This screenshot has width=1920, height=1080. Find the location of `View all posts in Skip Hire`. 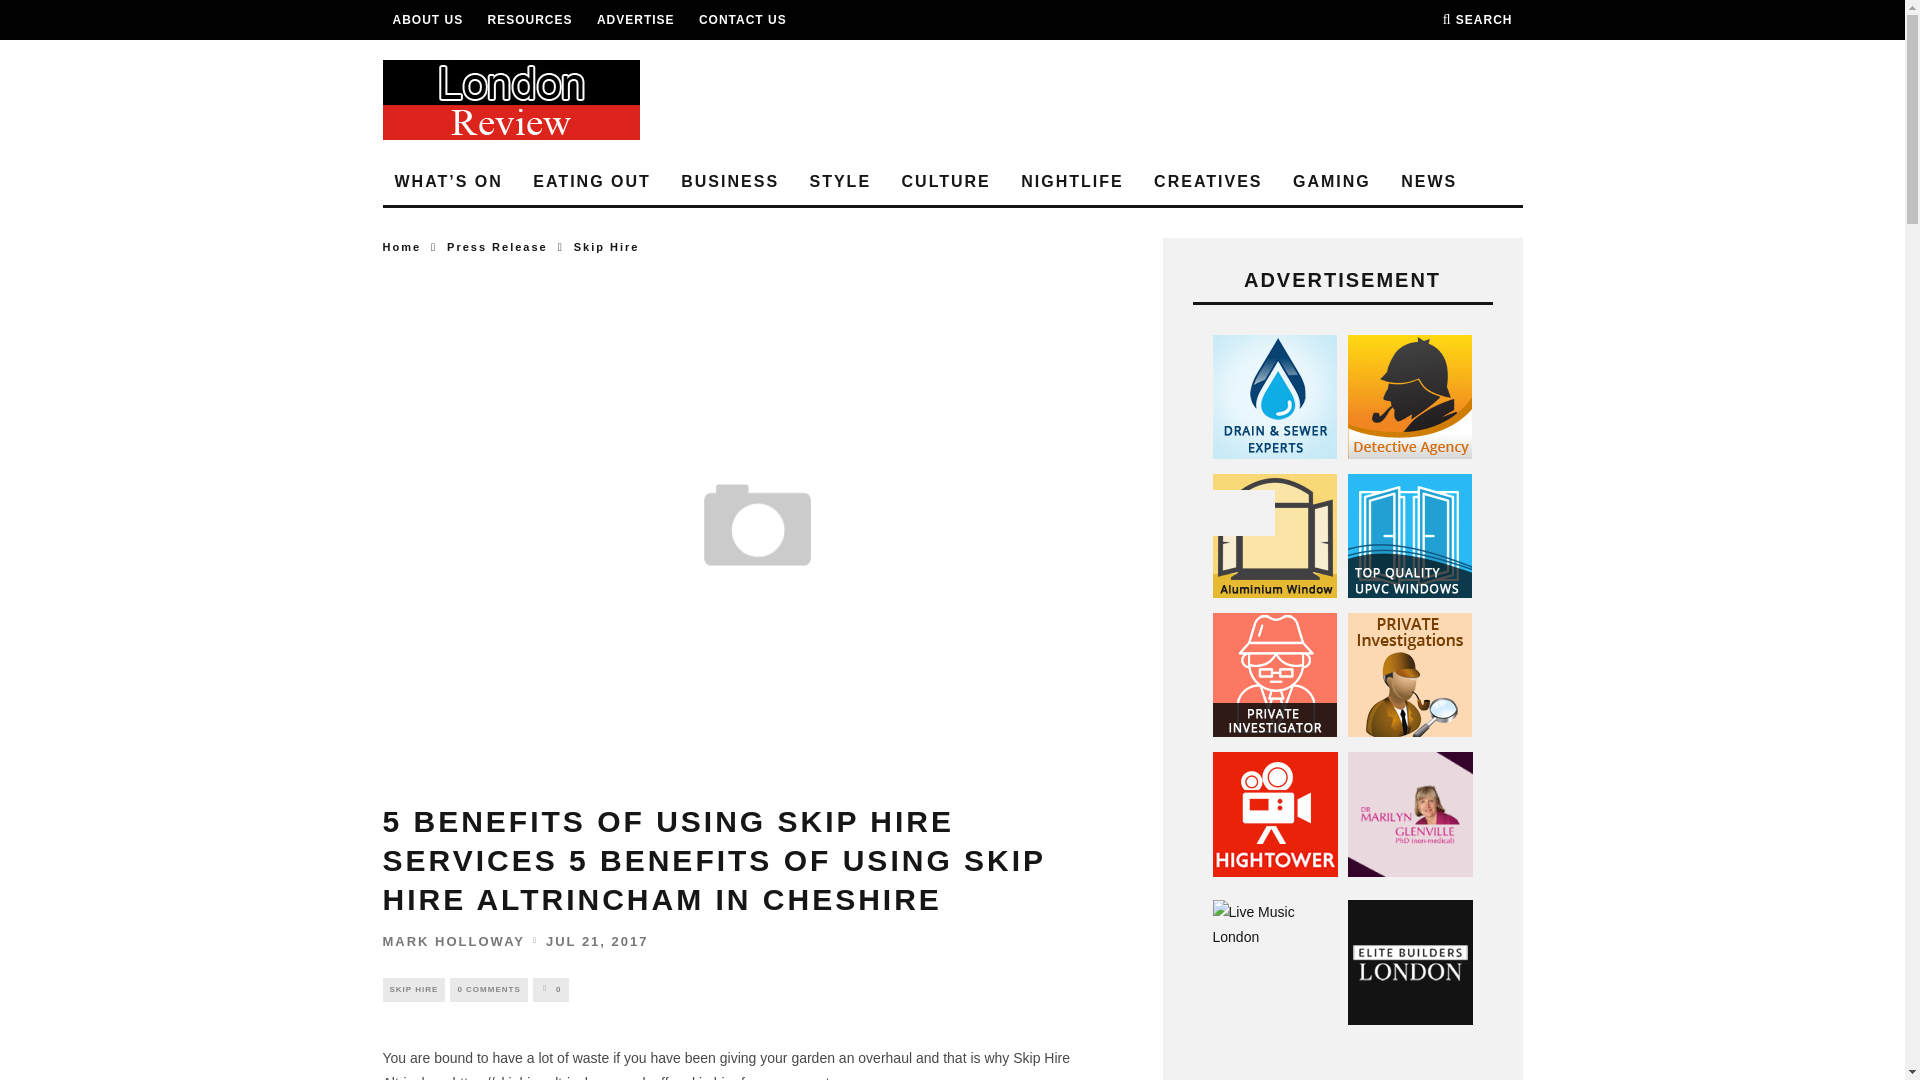

View all posts in Skip Hire is located at coordinates (414, 990).